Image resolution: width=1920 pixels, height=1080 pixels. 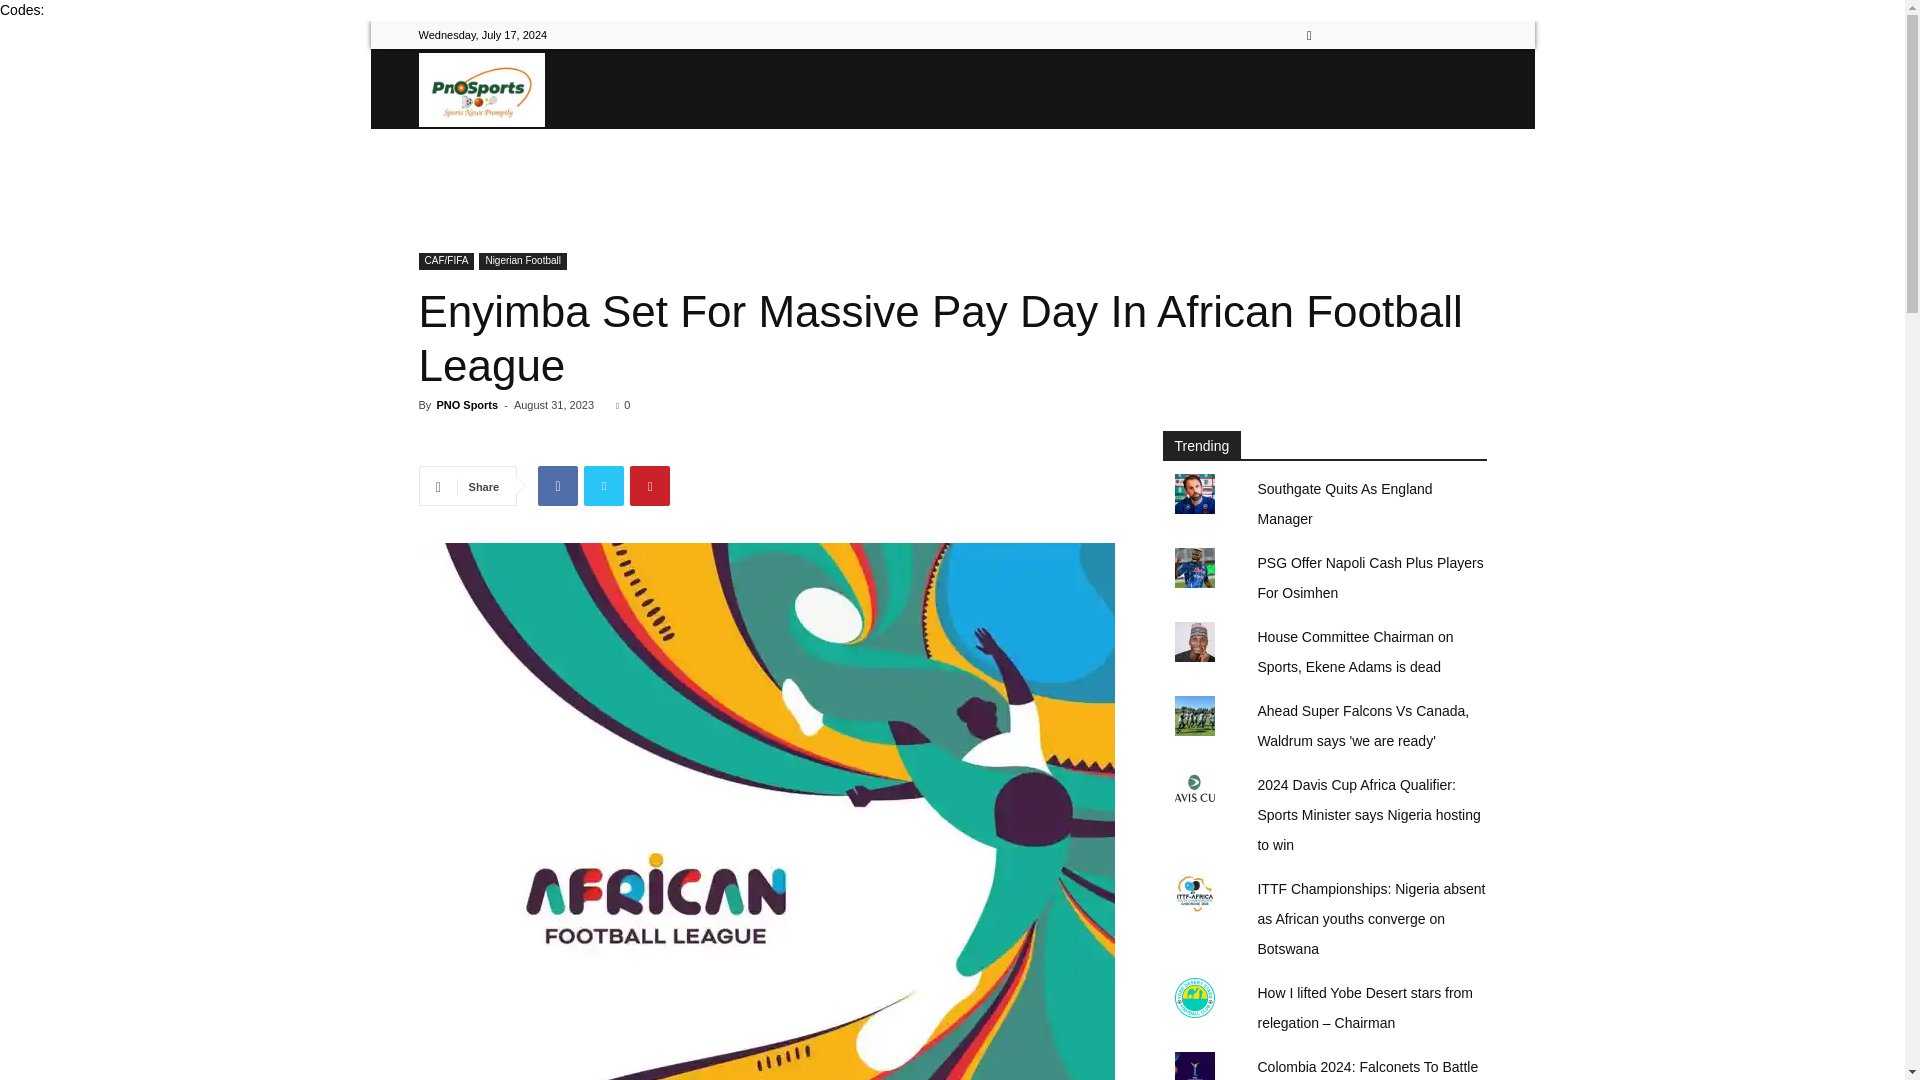 I want to click on NATIONAL TEAMS, so click(x=659, y=168).